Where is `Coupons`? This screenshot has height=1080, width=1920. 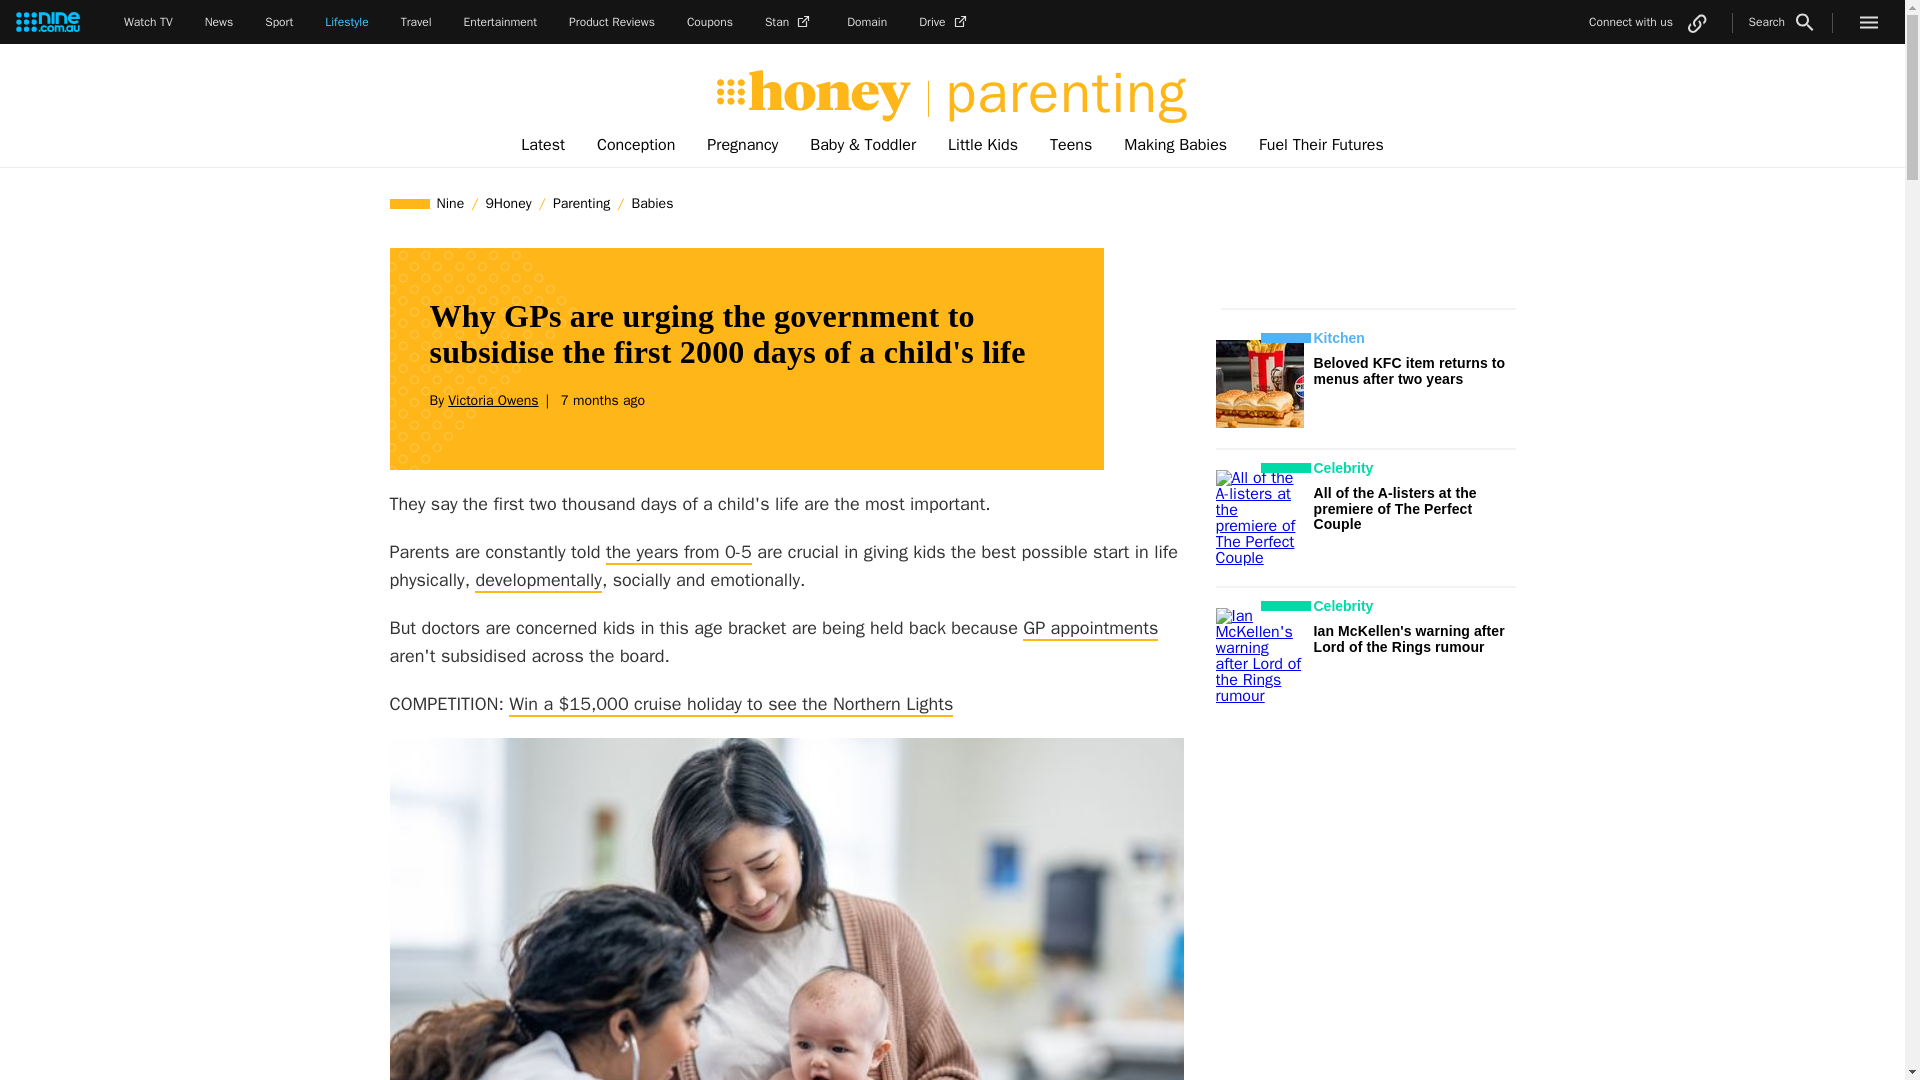
Coupons is located at coordinates (710, 22).